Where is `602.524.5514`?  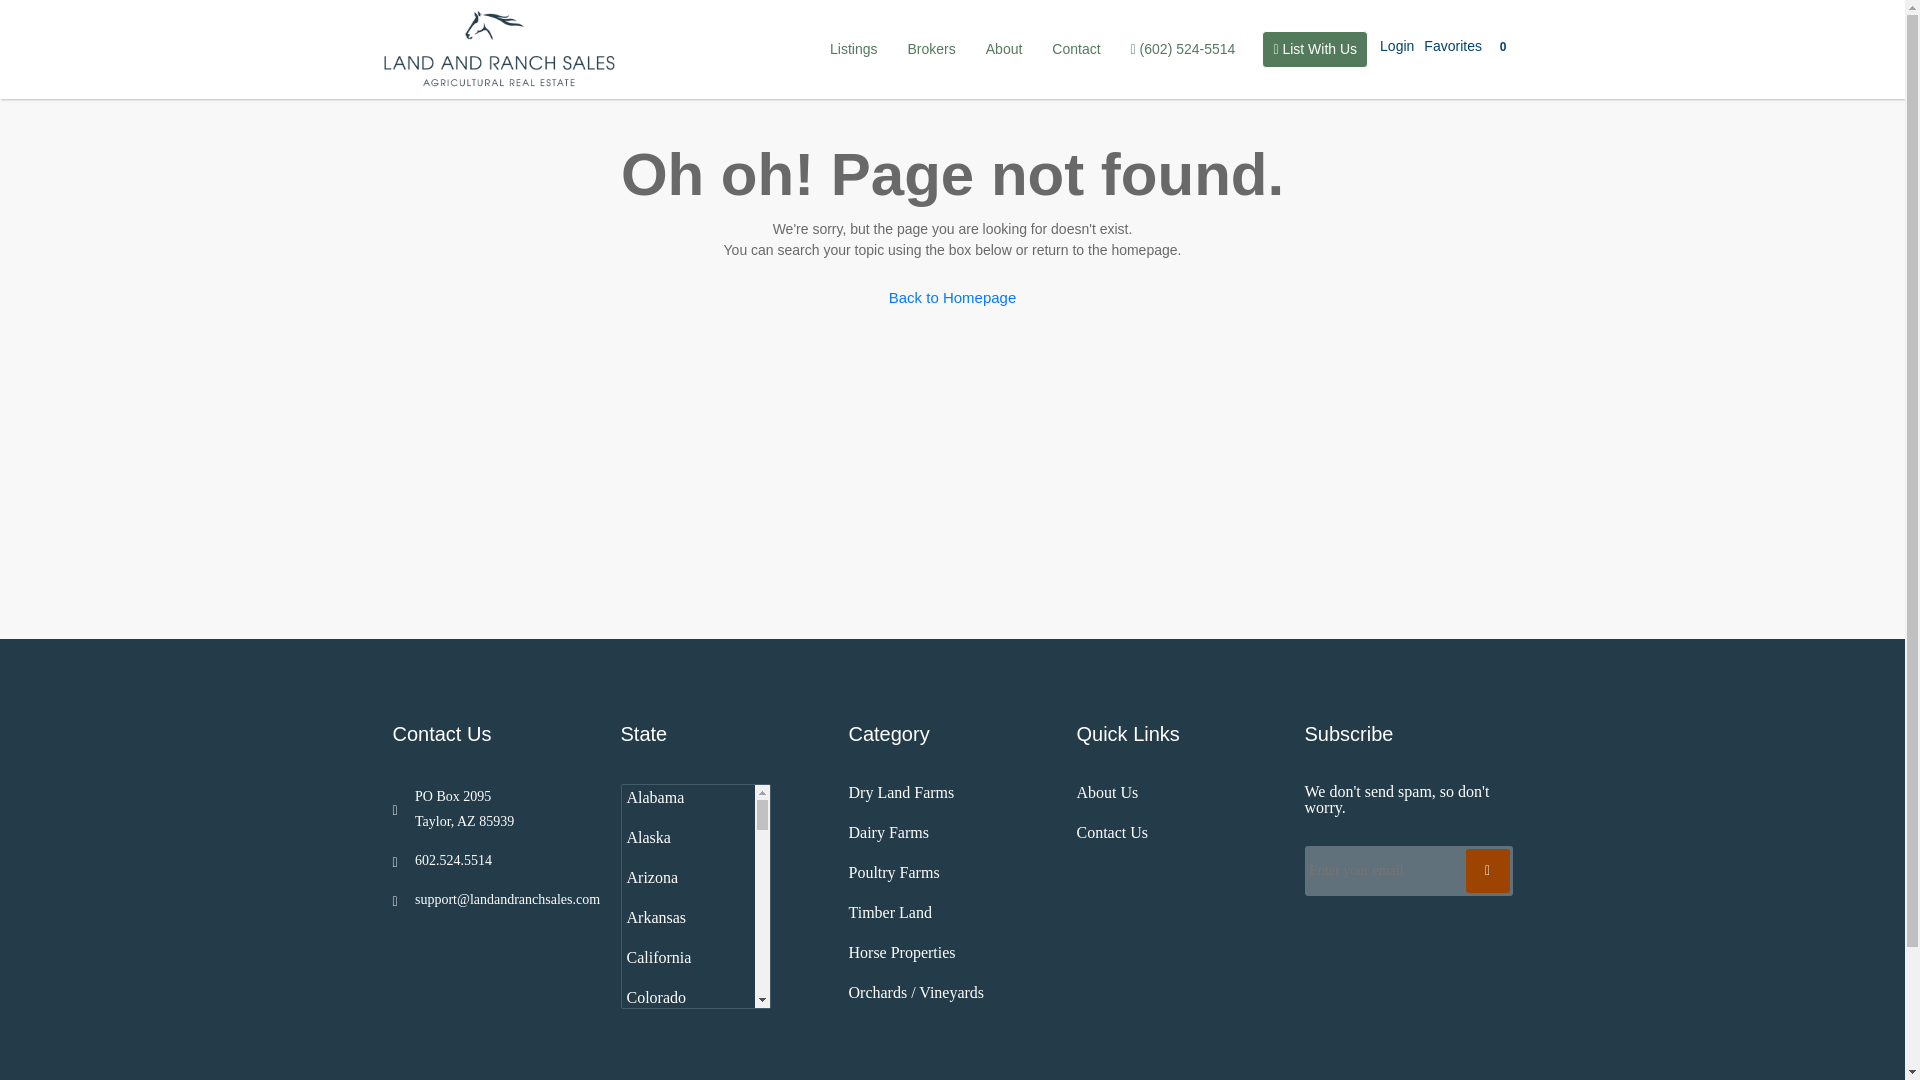
602.524.5514 is located at coordinates (495, 860).